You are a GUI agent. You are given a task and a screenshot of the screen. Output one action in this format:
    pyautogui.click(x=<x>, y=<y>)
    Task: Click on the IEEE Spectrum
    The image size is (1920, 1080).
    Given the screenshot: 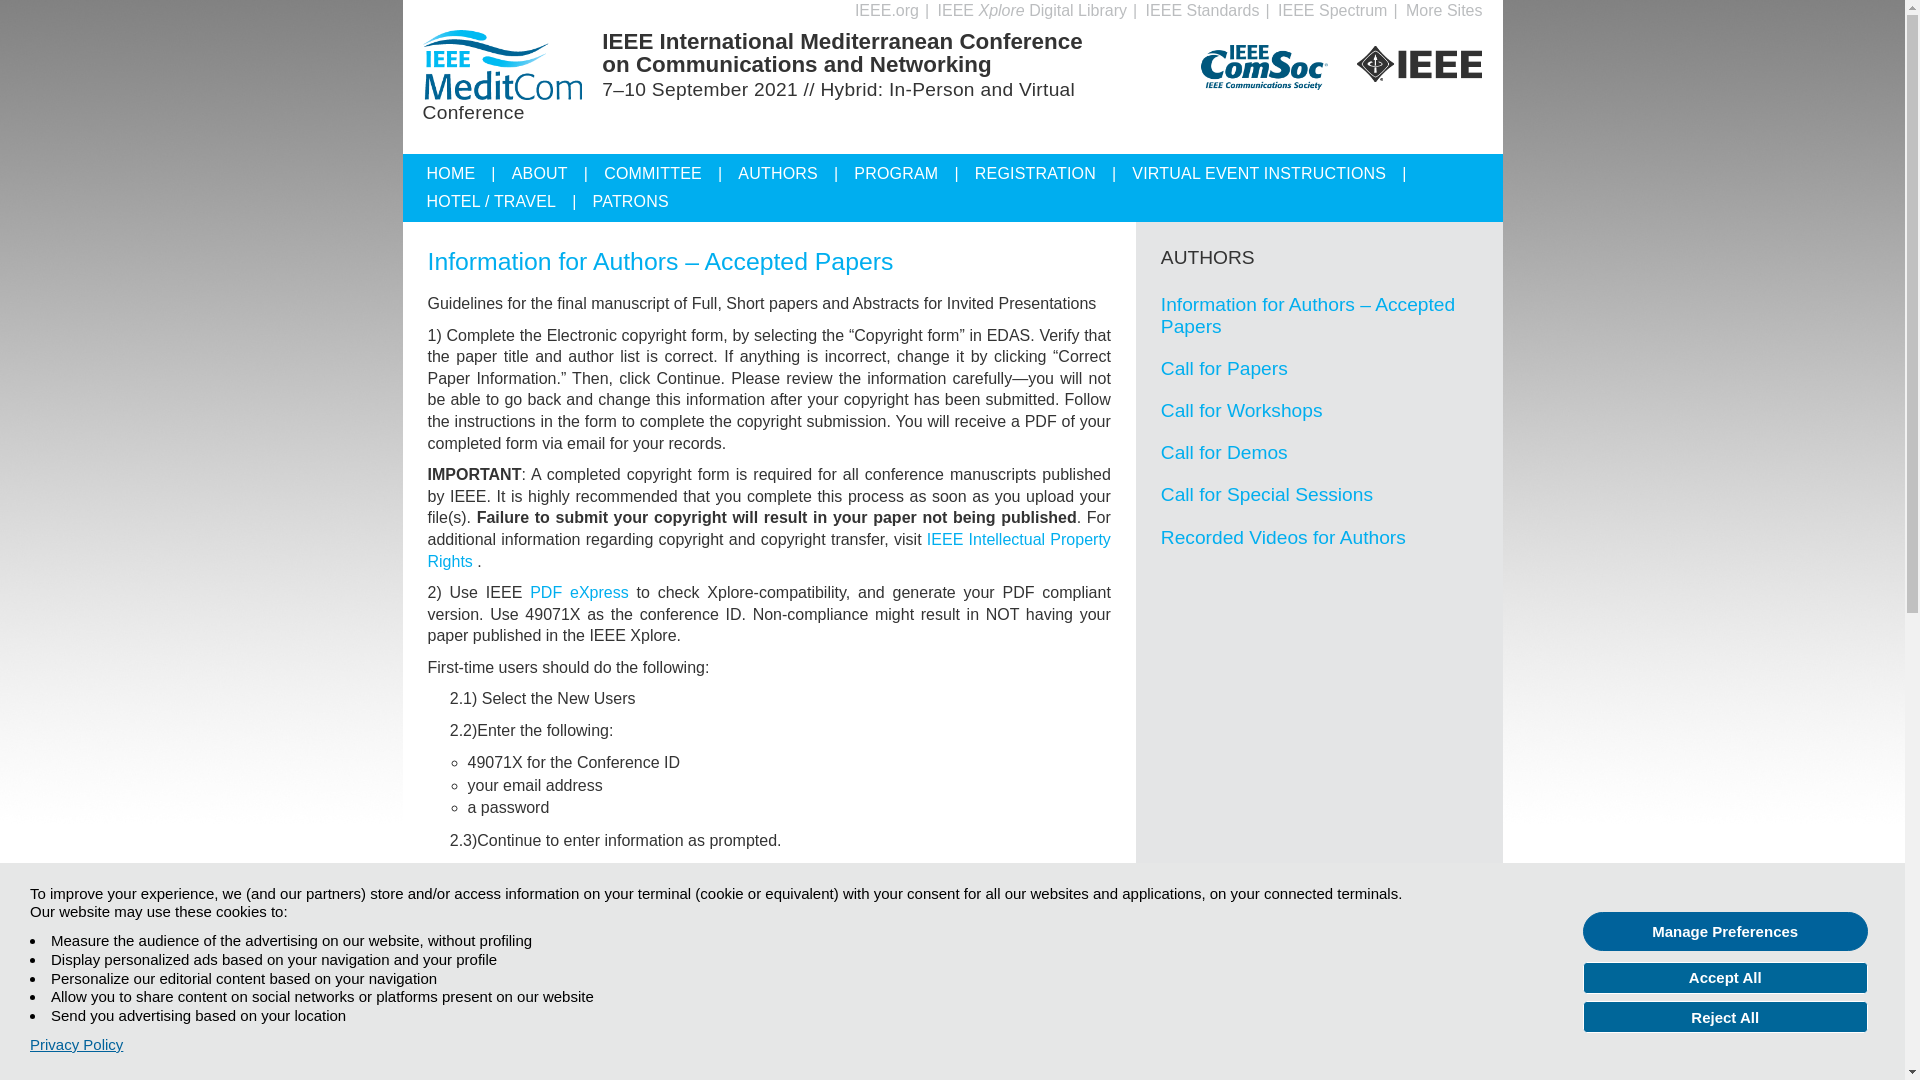 What is the action you would take?
    pyautogui.click(x=1332, y=10)
    